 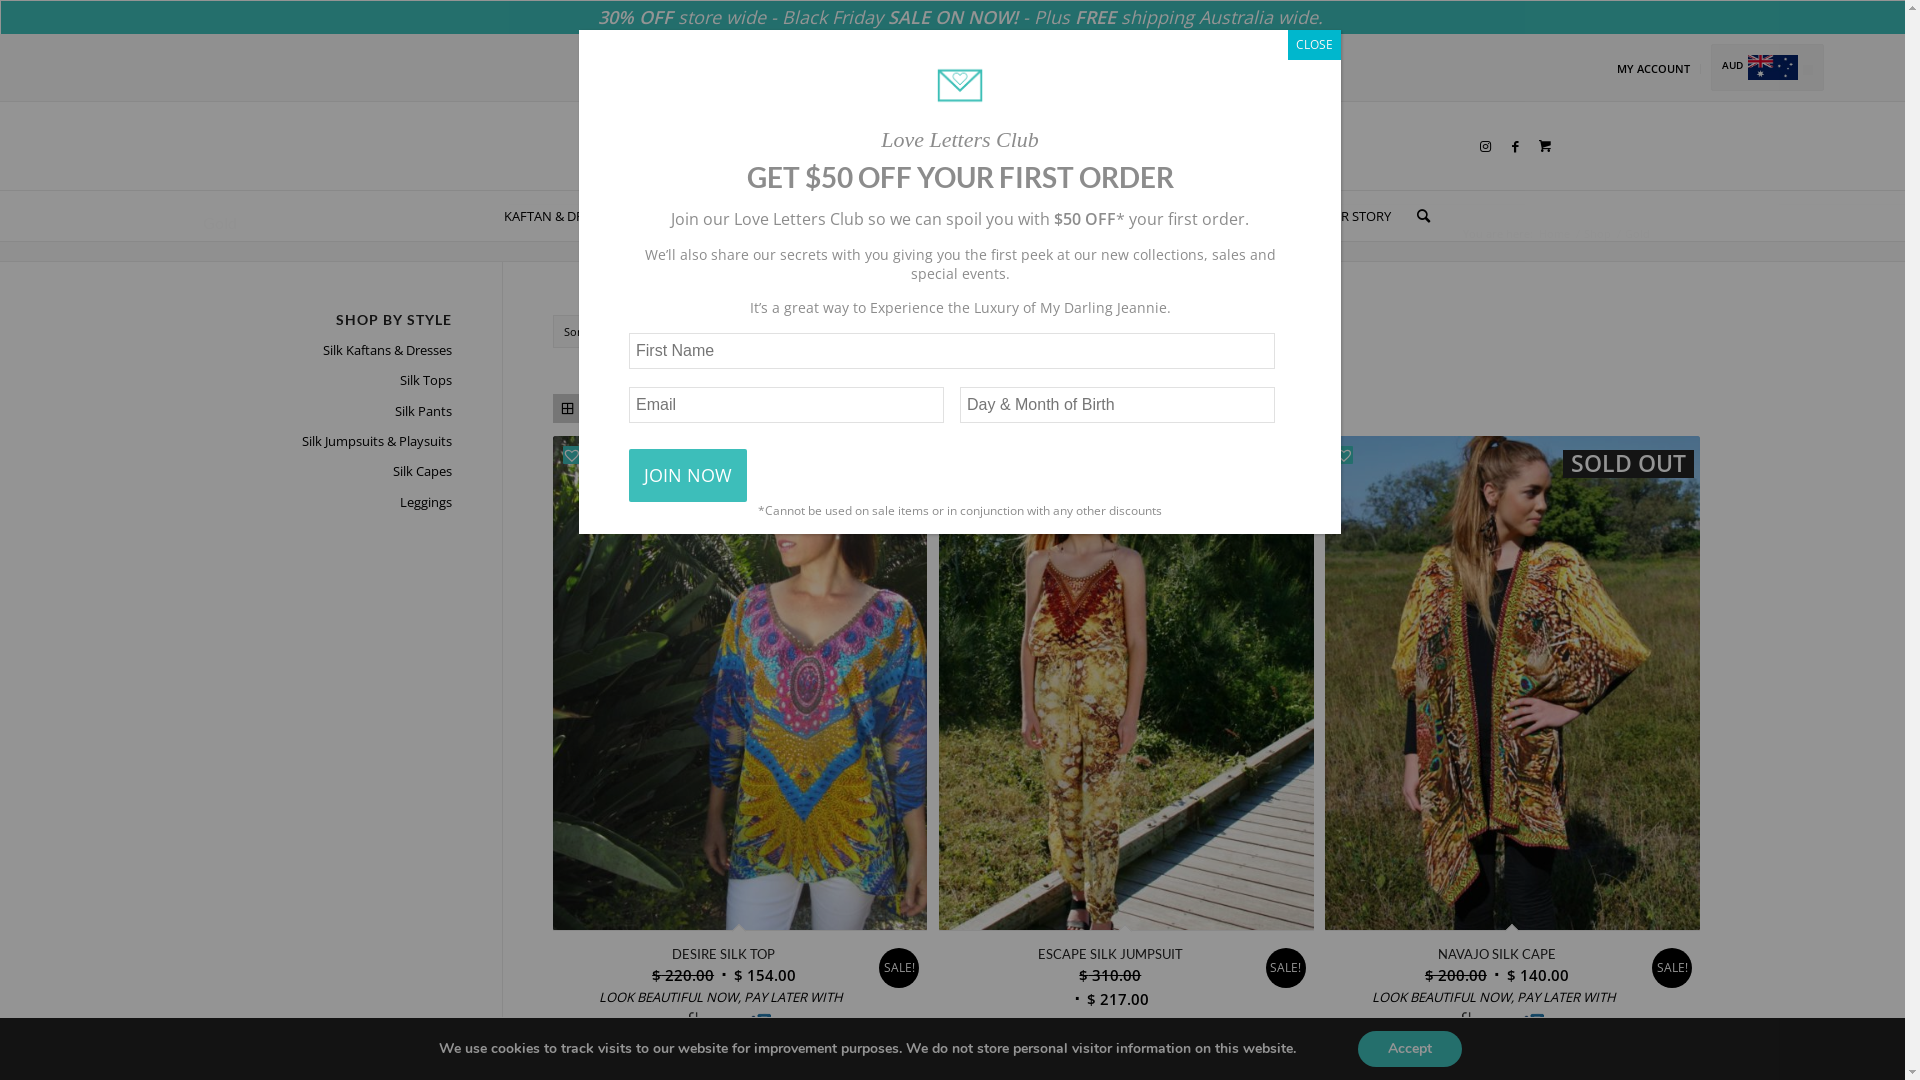 I want to click on Silk Capes, so click(x=326, y=472).